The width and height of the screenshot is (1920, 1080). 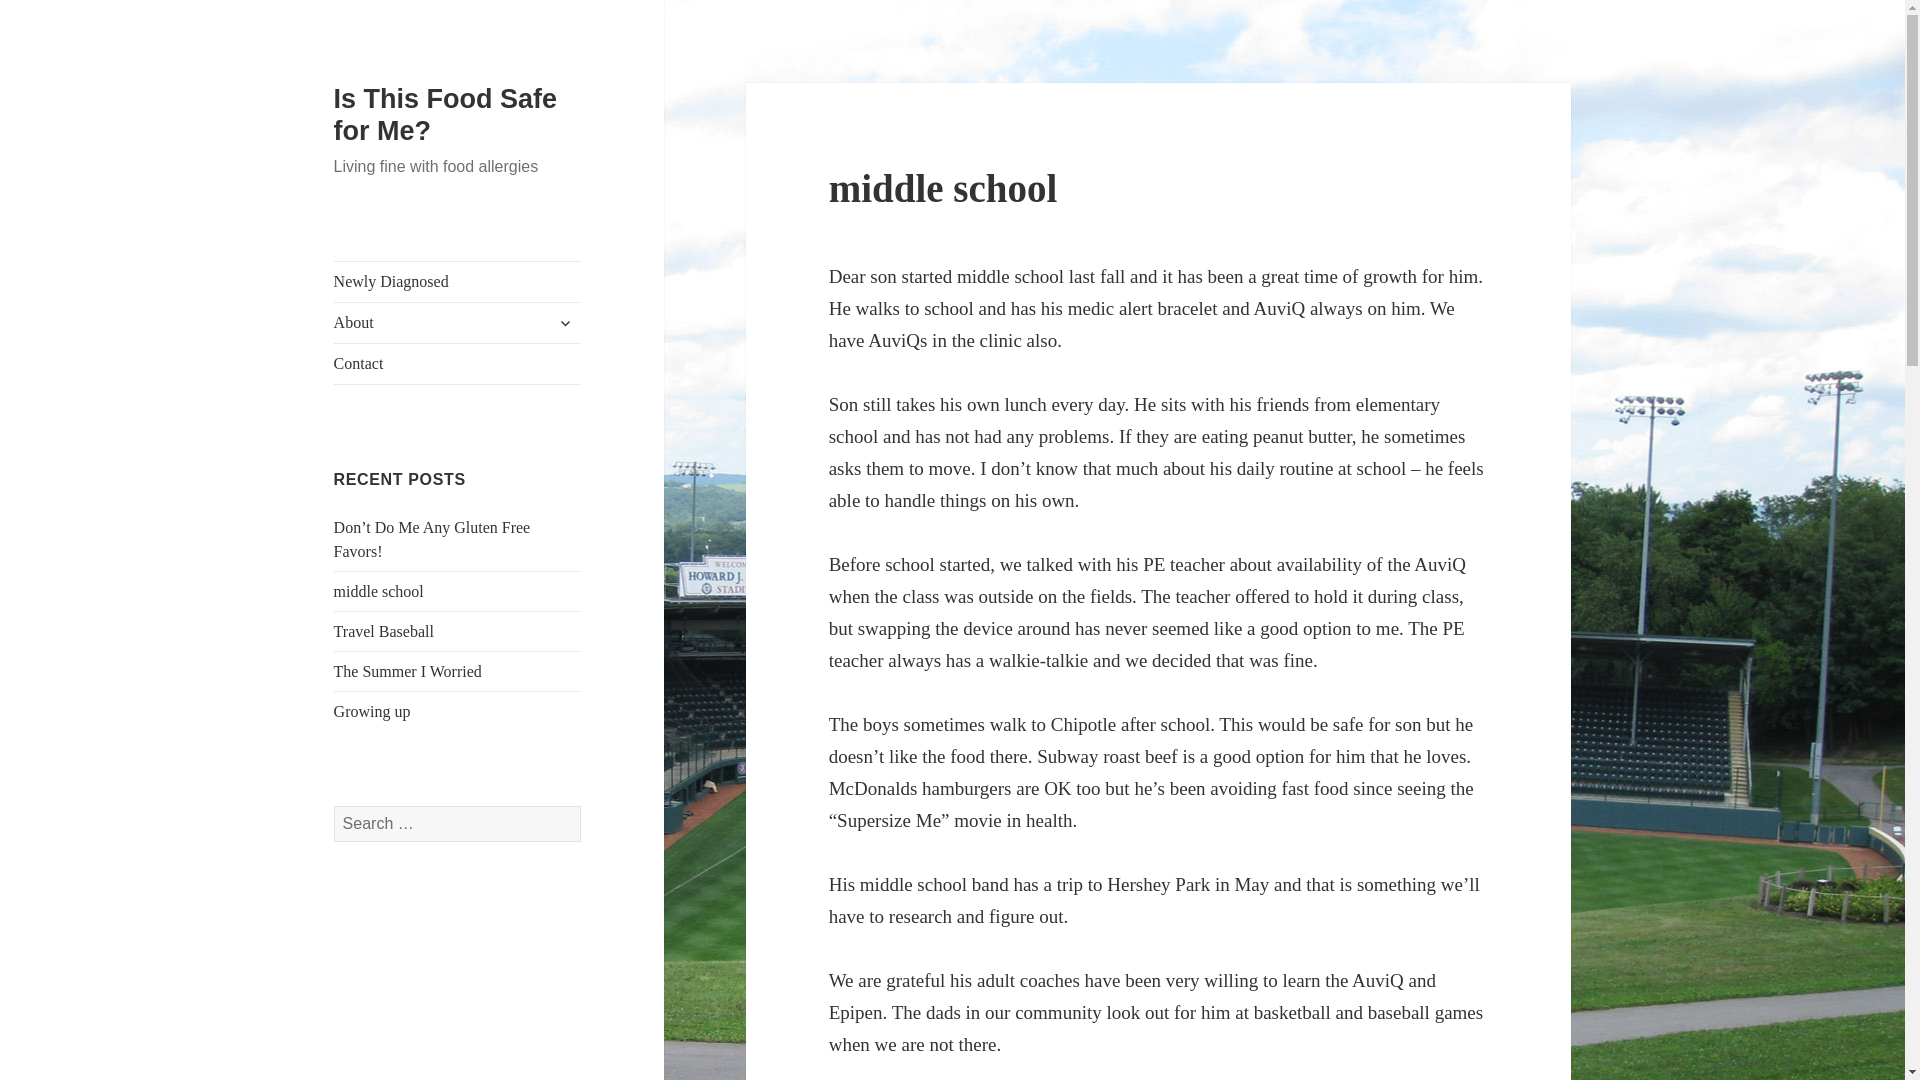 What do you see at coordinates (446, 114) in the screenshot?
I see `Is This Food Safe for Me?` at bounding box center [446, 114].